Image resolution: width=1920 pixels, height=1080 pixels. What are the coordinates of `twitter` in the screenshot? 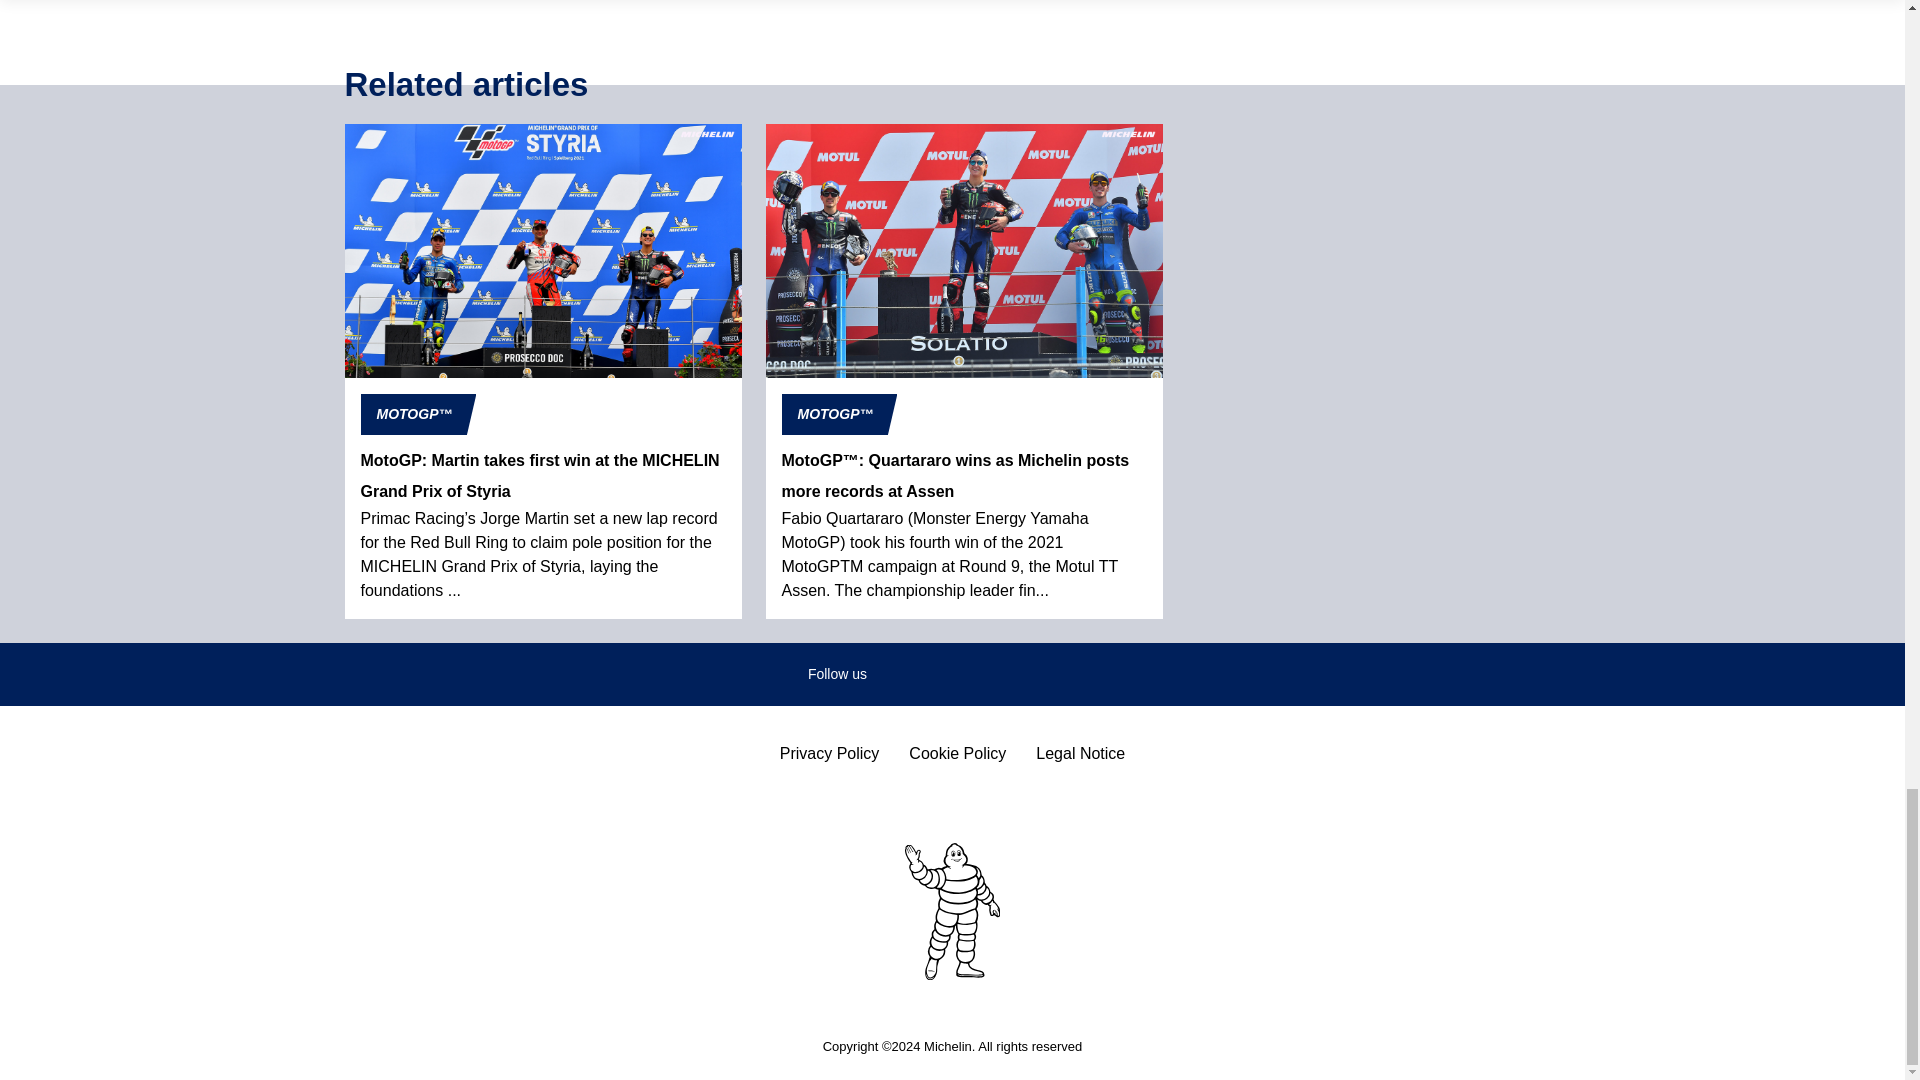 It's located at (962, 674).